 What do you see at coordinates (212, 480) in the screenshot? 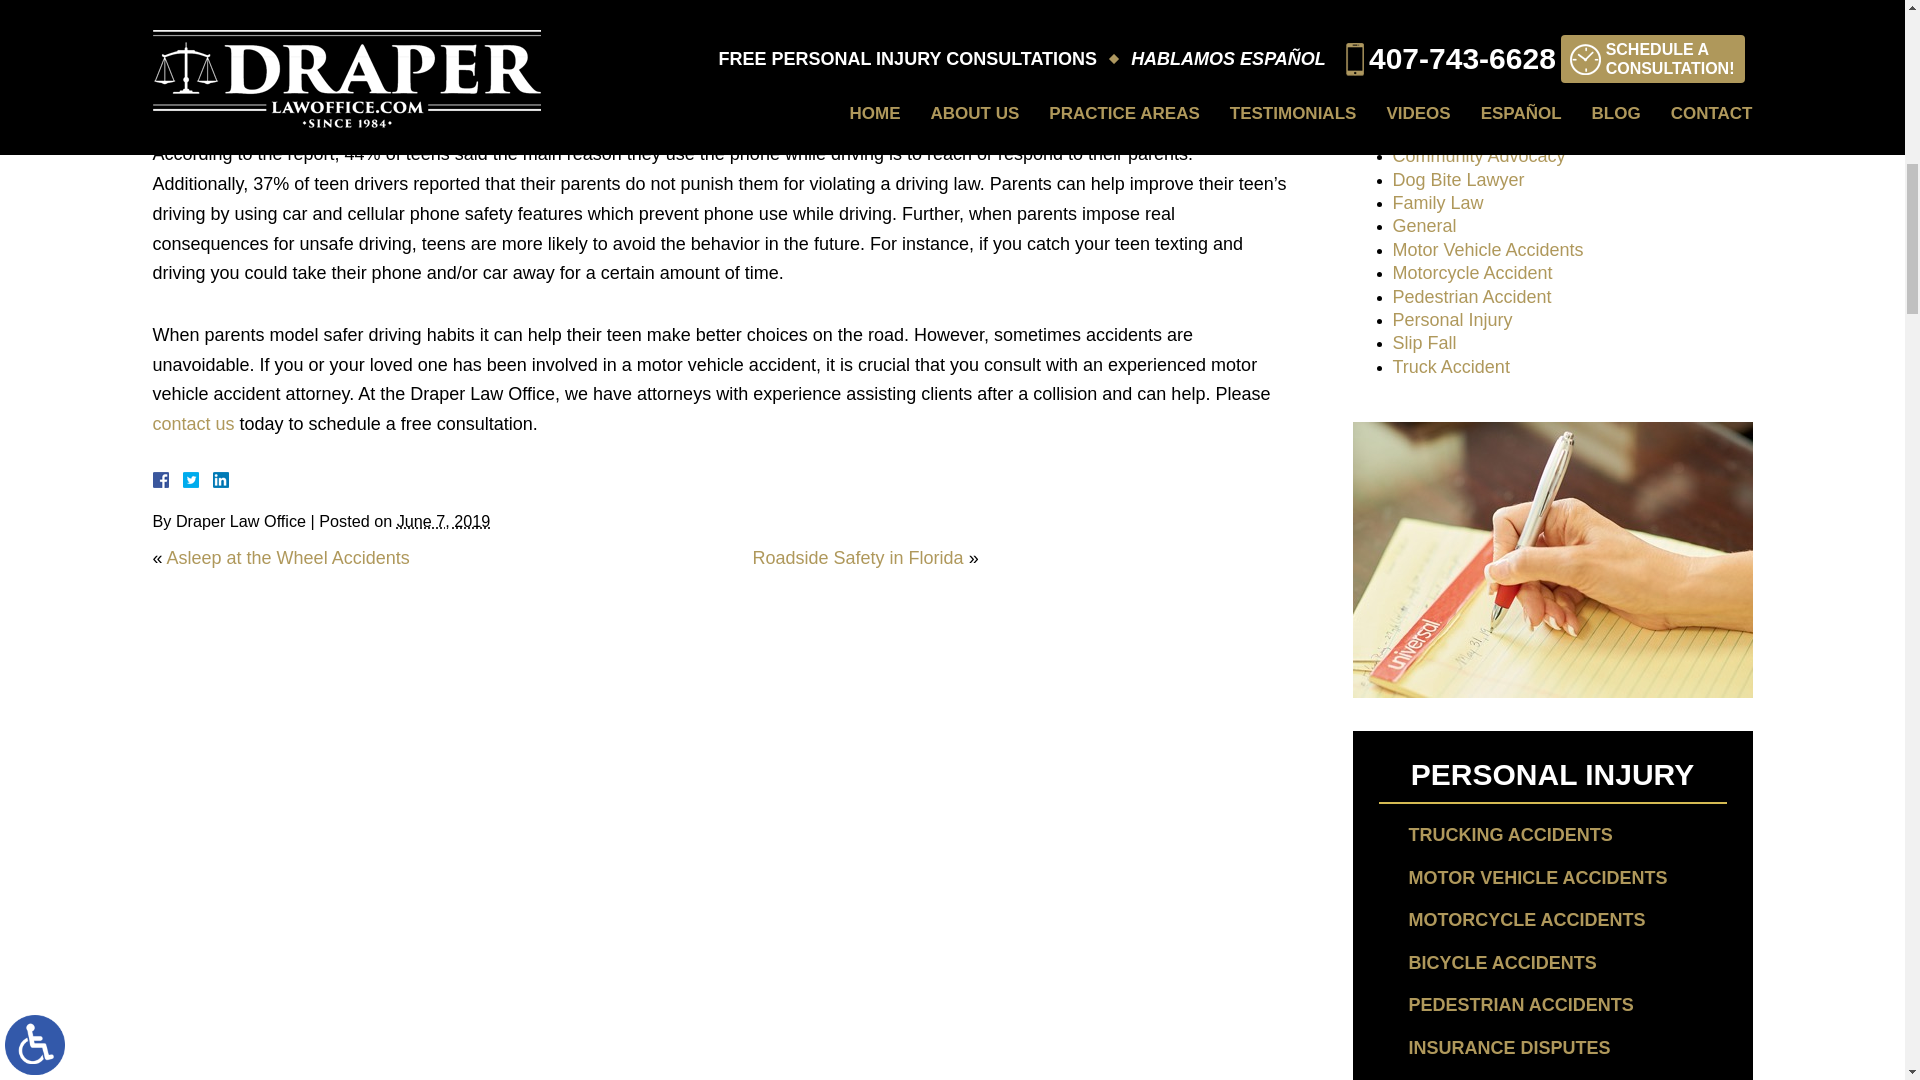
I see `LinkedIn` at bounding box center [212, 480].